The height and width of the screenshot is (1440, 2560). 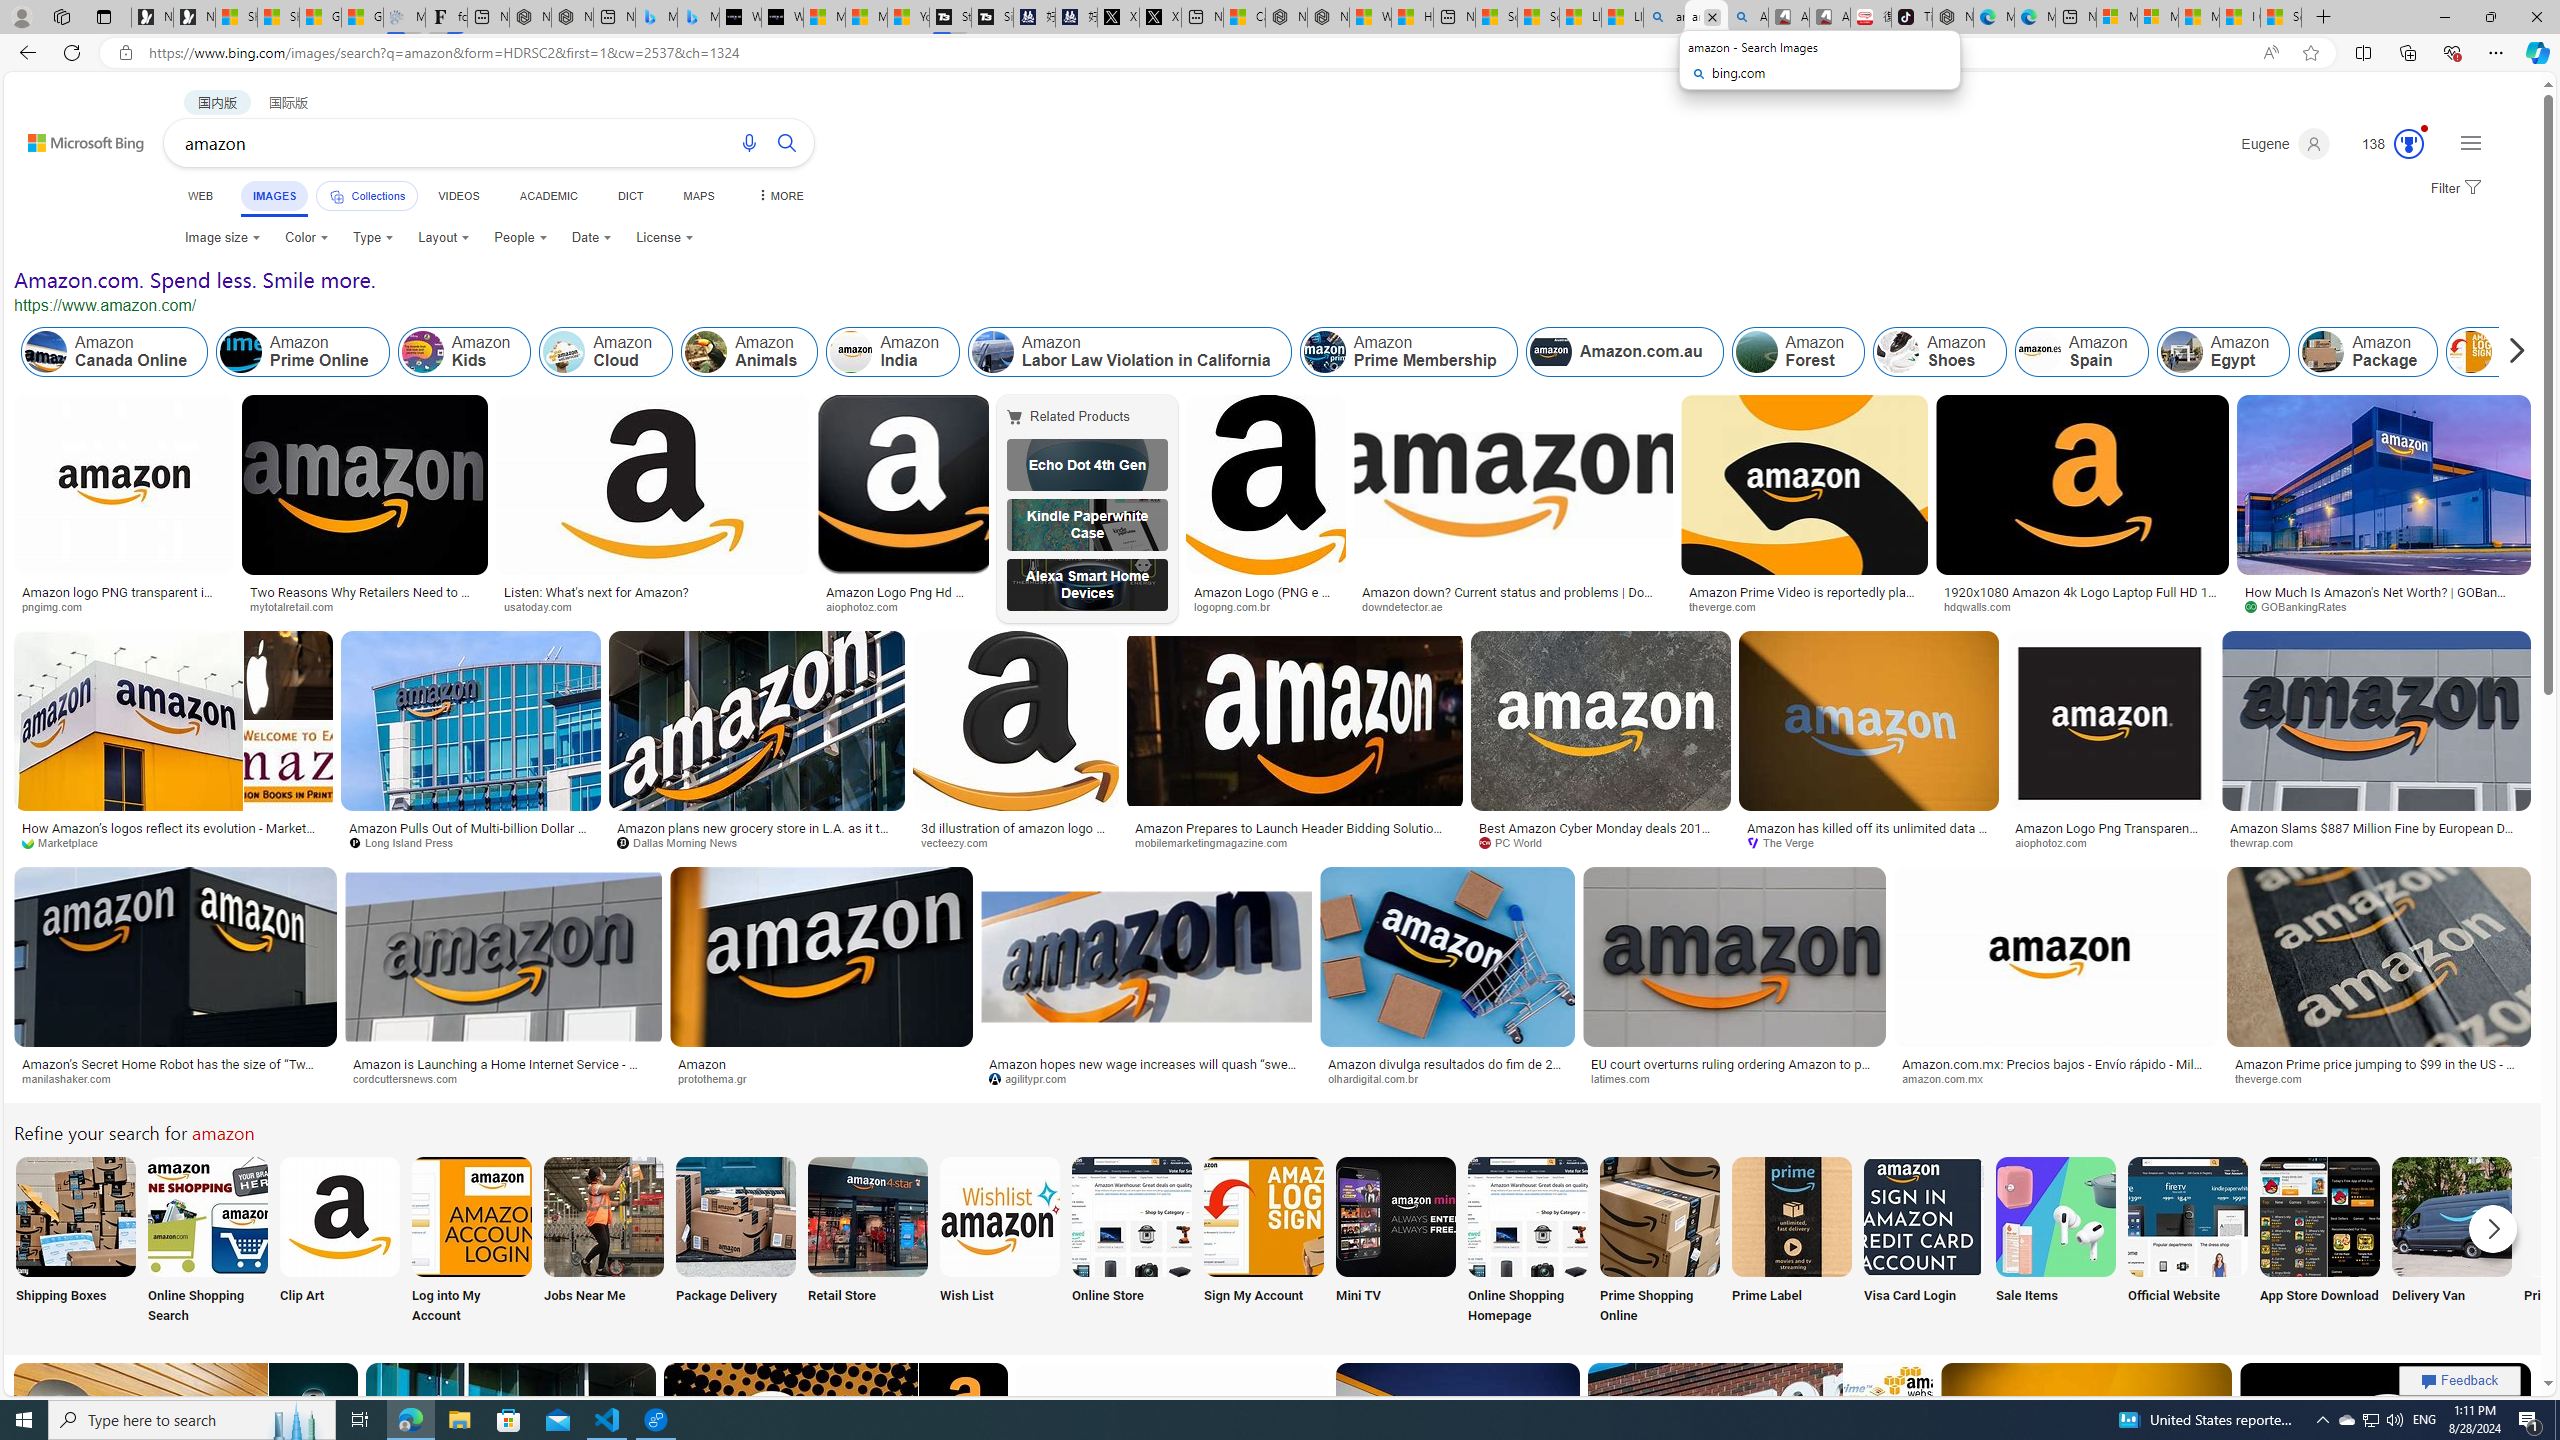 I want to click on Prime App, so click(x=2584, y=1242).